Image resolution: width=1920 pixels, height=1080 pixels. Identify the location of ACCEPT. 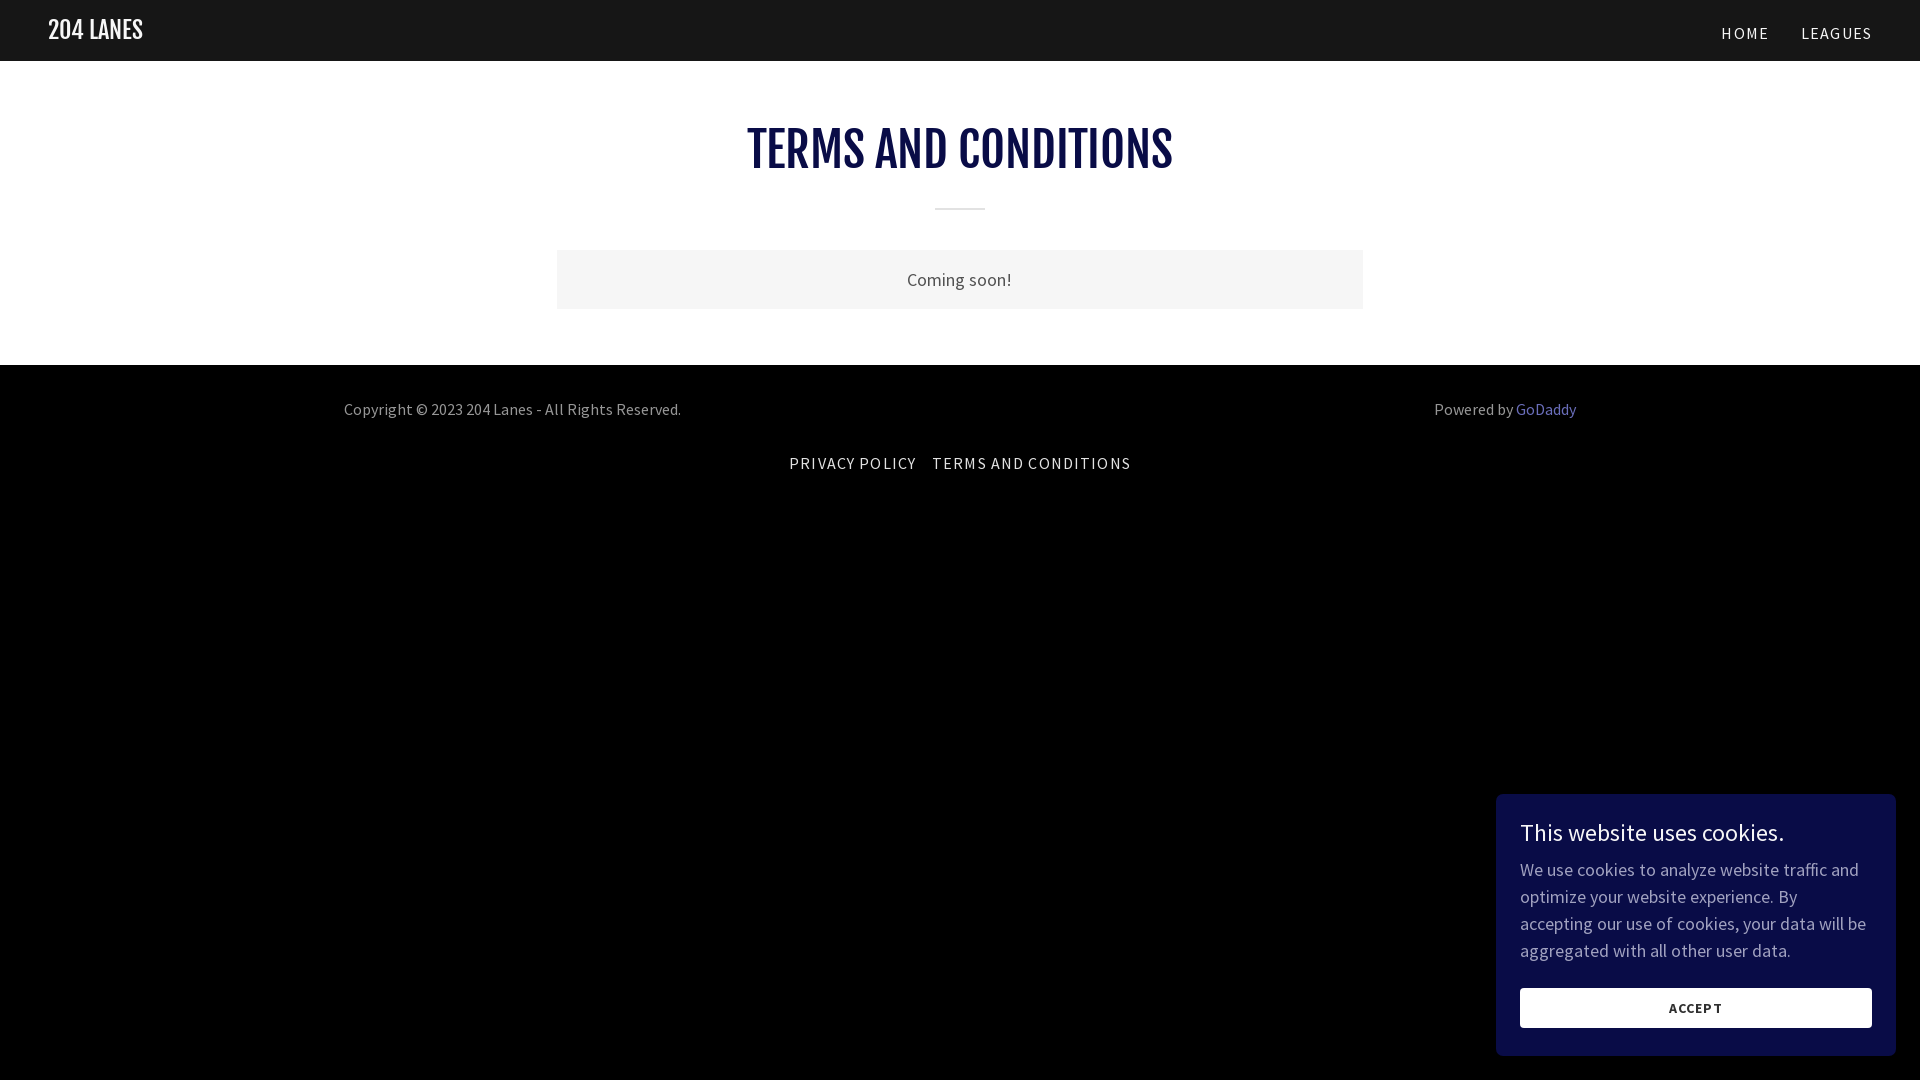
(1696, 1008).